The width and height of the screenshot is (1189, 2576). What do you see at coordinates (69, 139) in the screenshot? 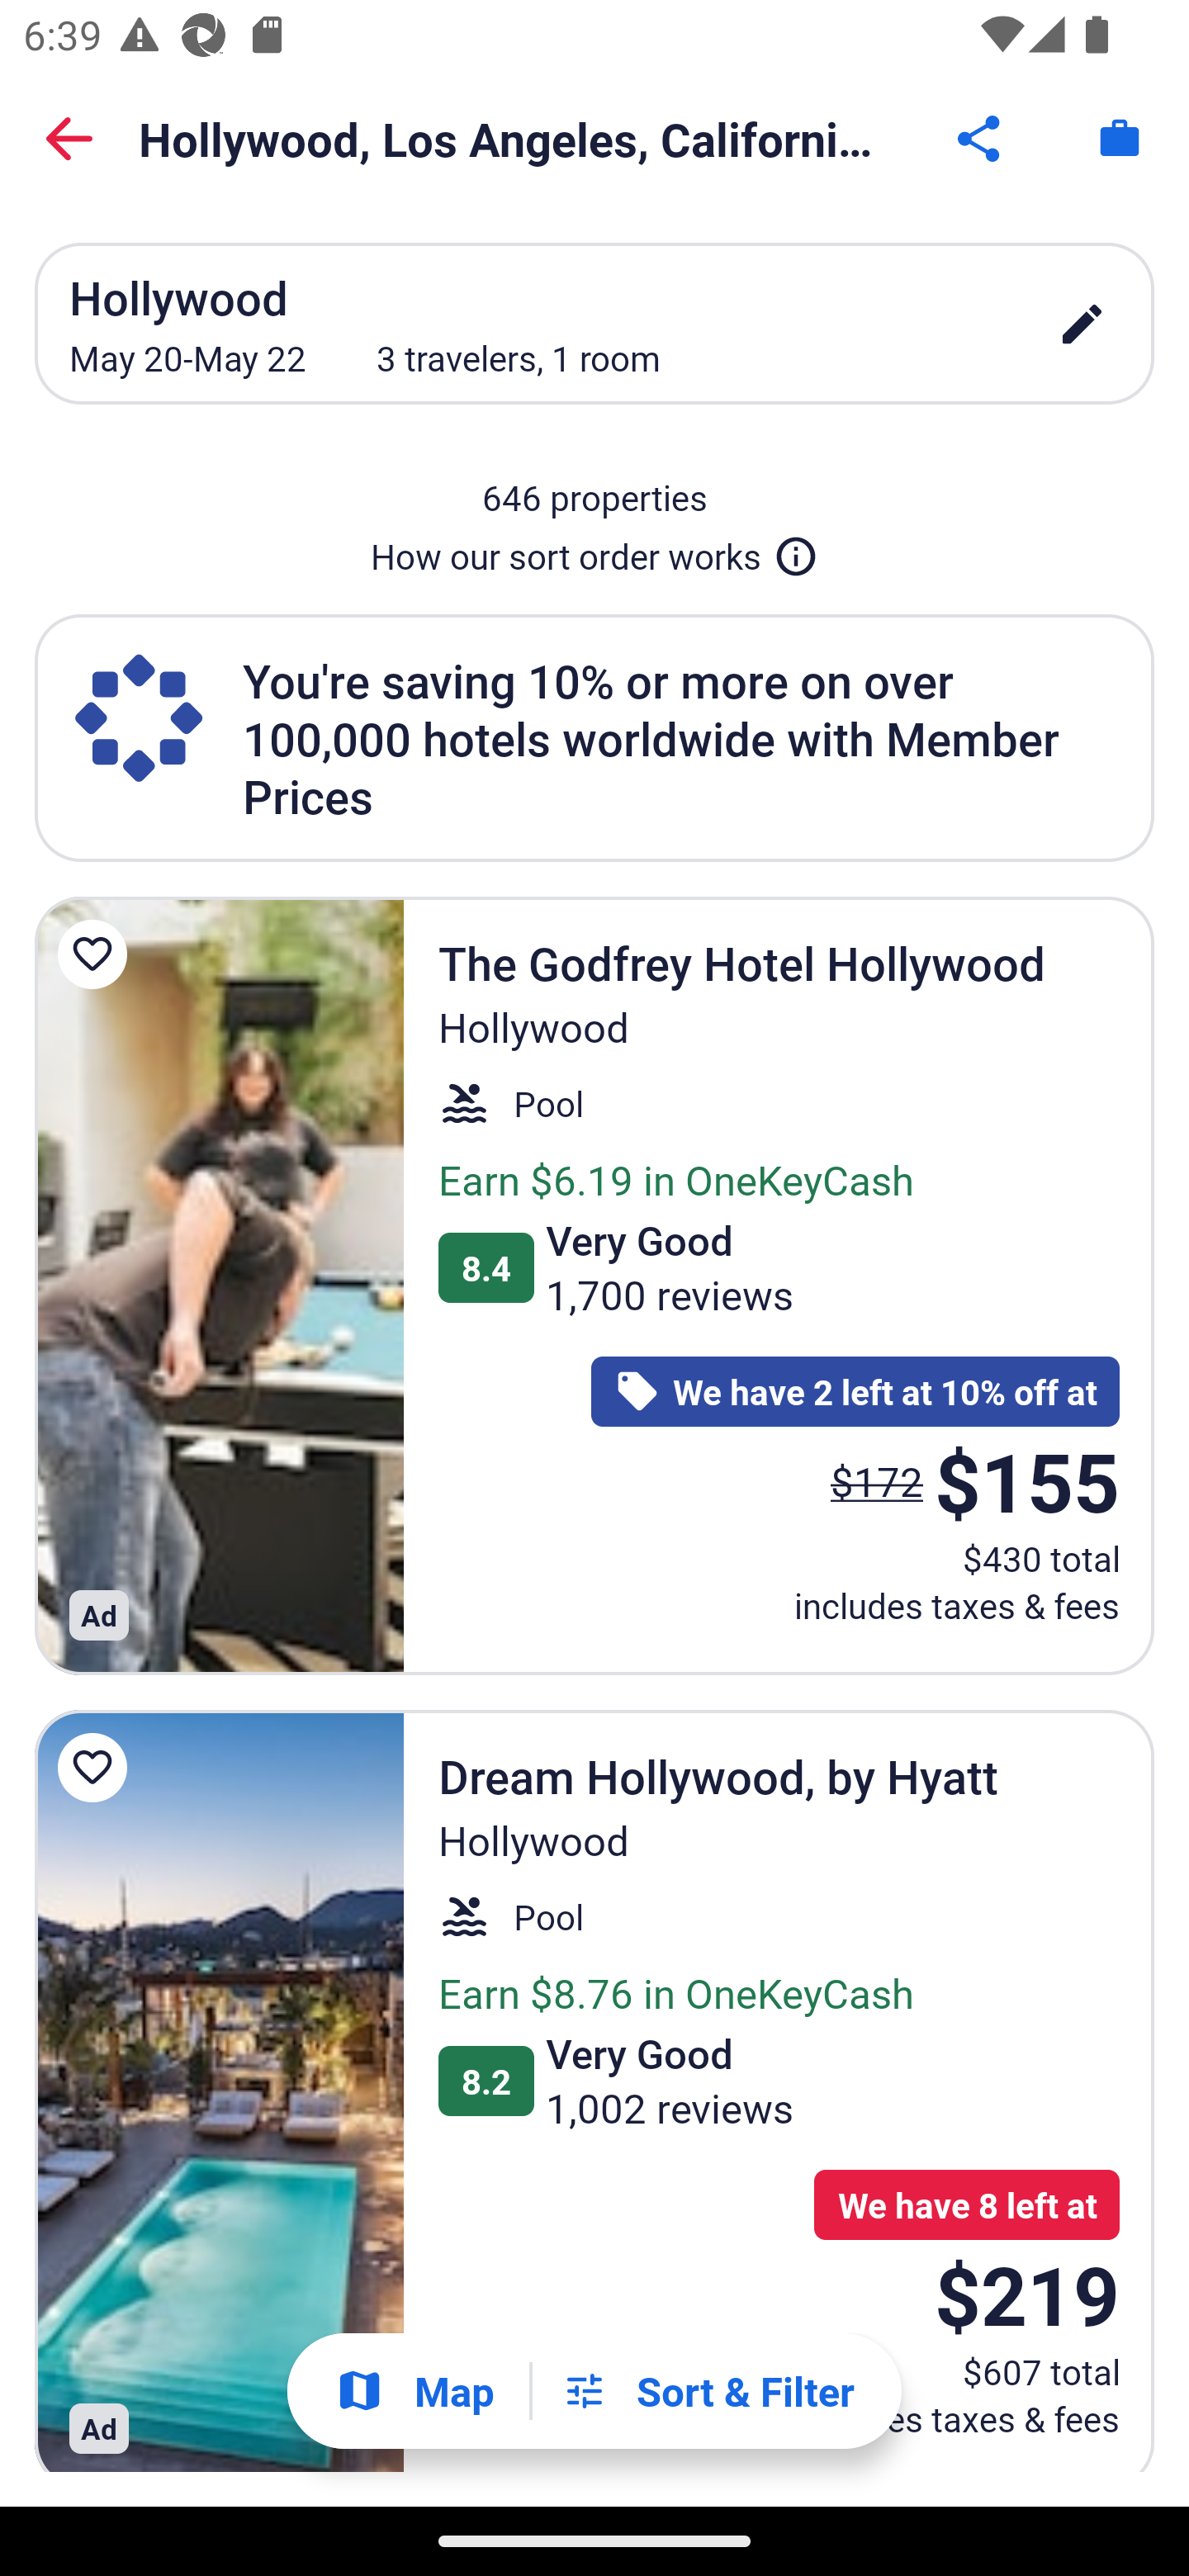
I see `Back` at bounding box center [69, 139].